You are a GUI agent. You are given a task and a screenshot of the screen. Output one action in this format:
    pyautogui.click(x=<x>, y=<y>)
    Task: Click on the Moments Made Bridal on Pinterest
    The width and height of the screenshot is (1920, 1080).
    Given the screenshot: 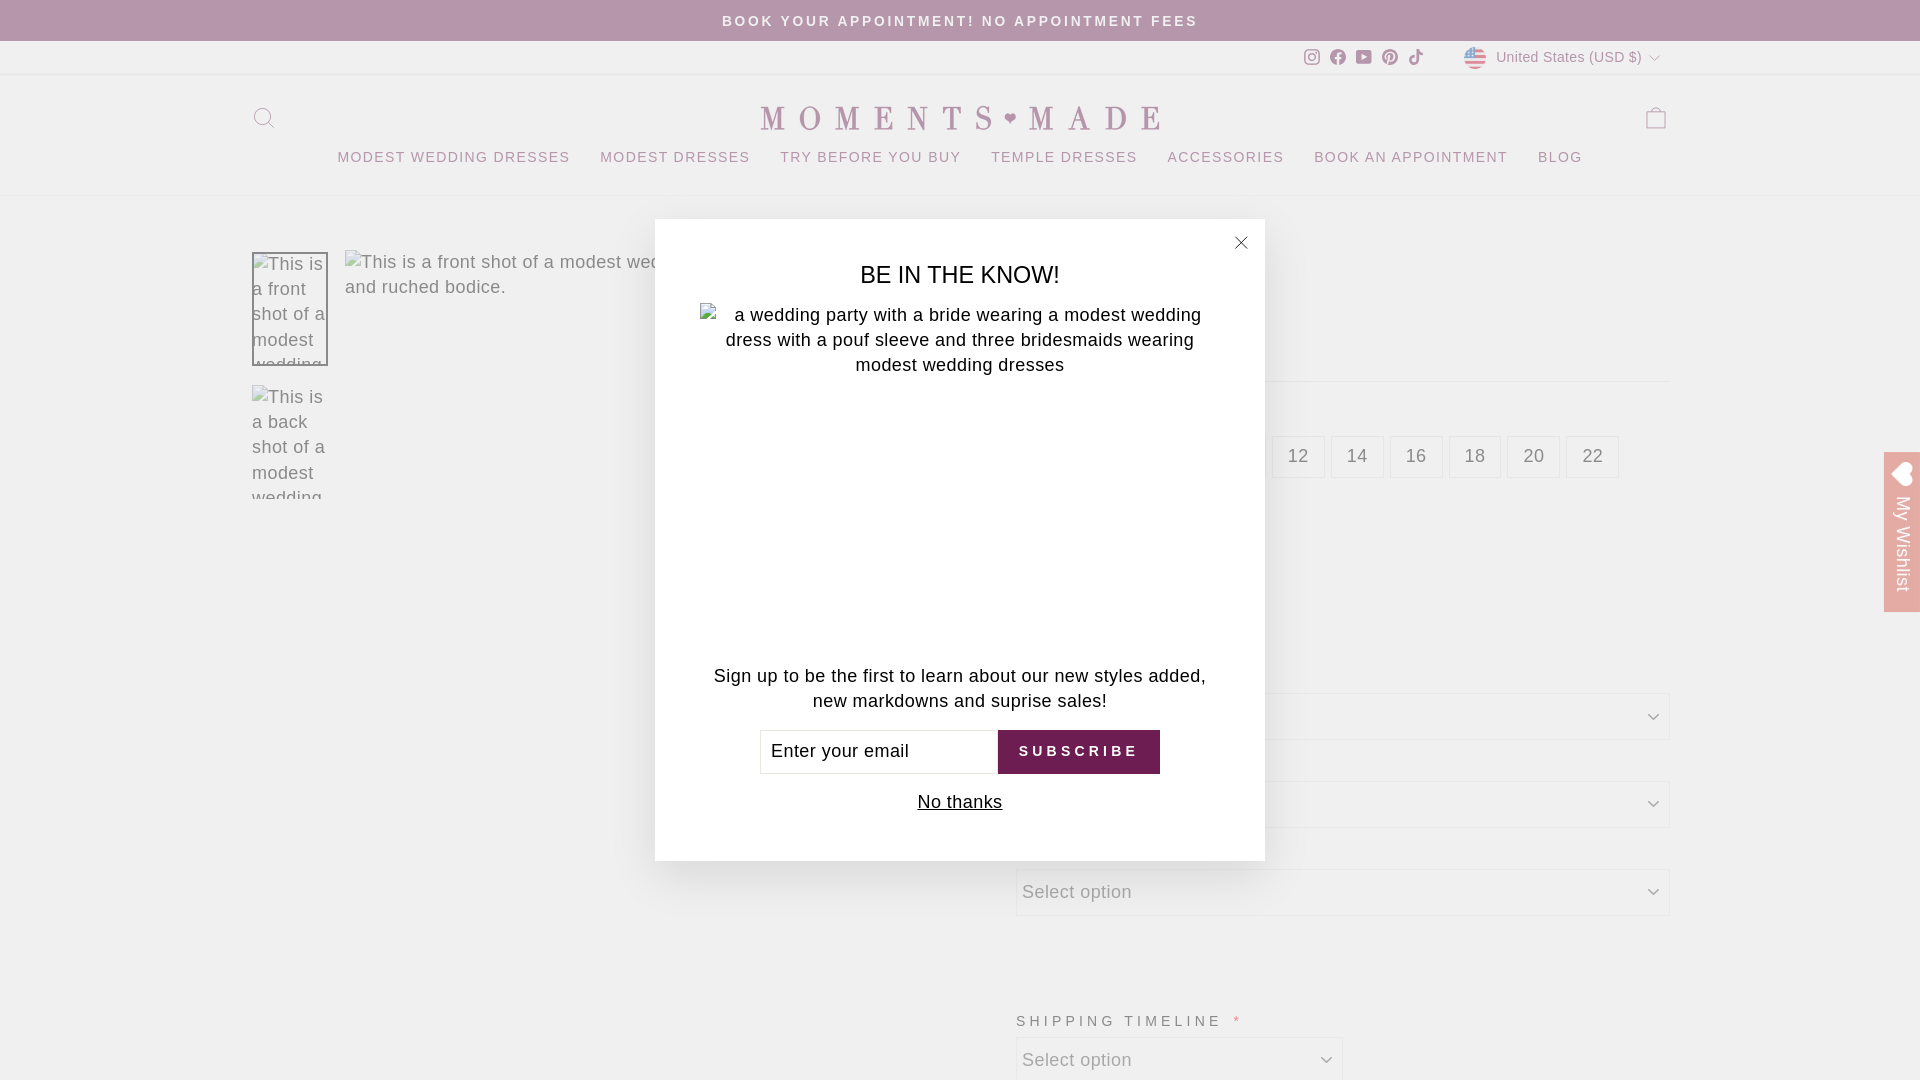 What is the action you would take?
    pyautogui.click(x=1390, y=58)
    